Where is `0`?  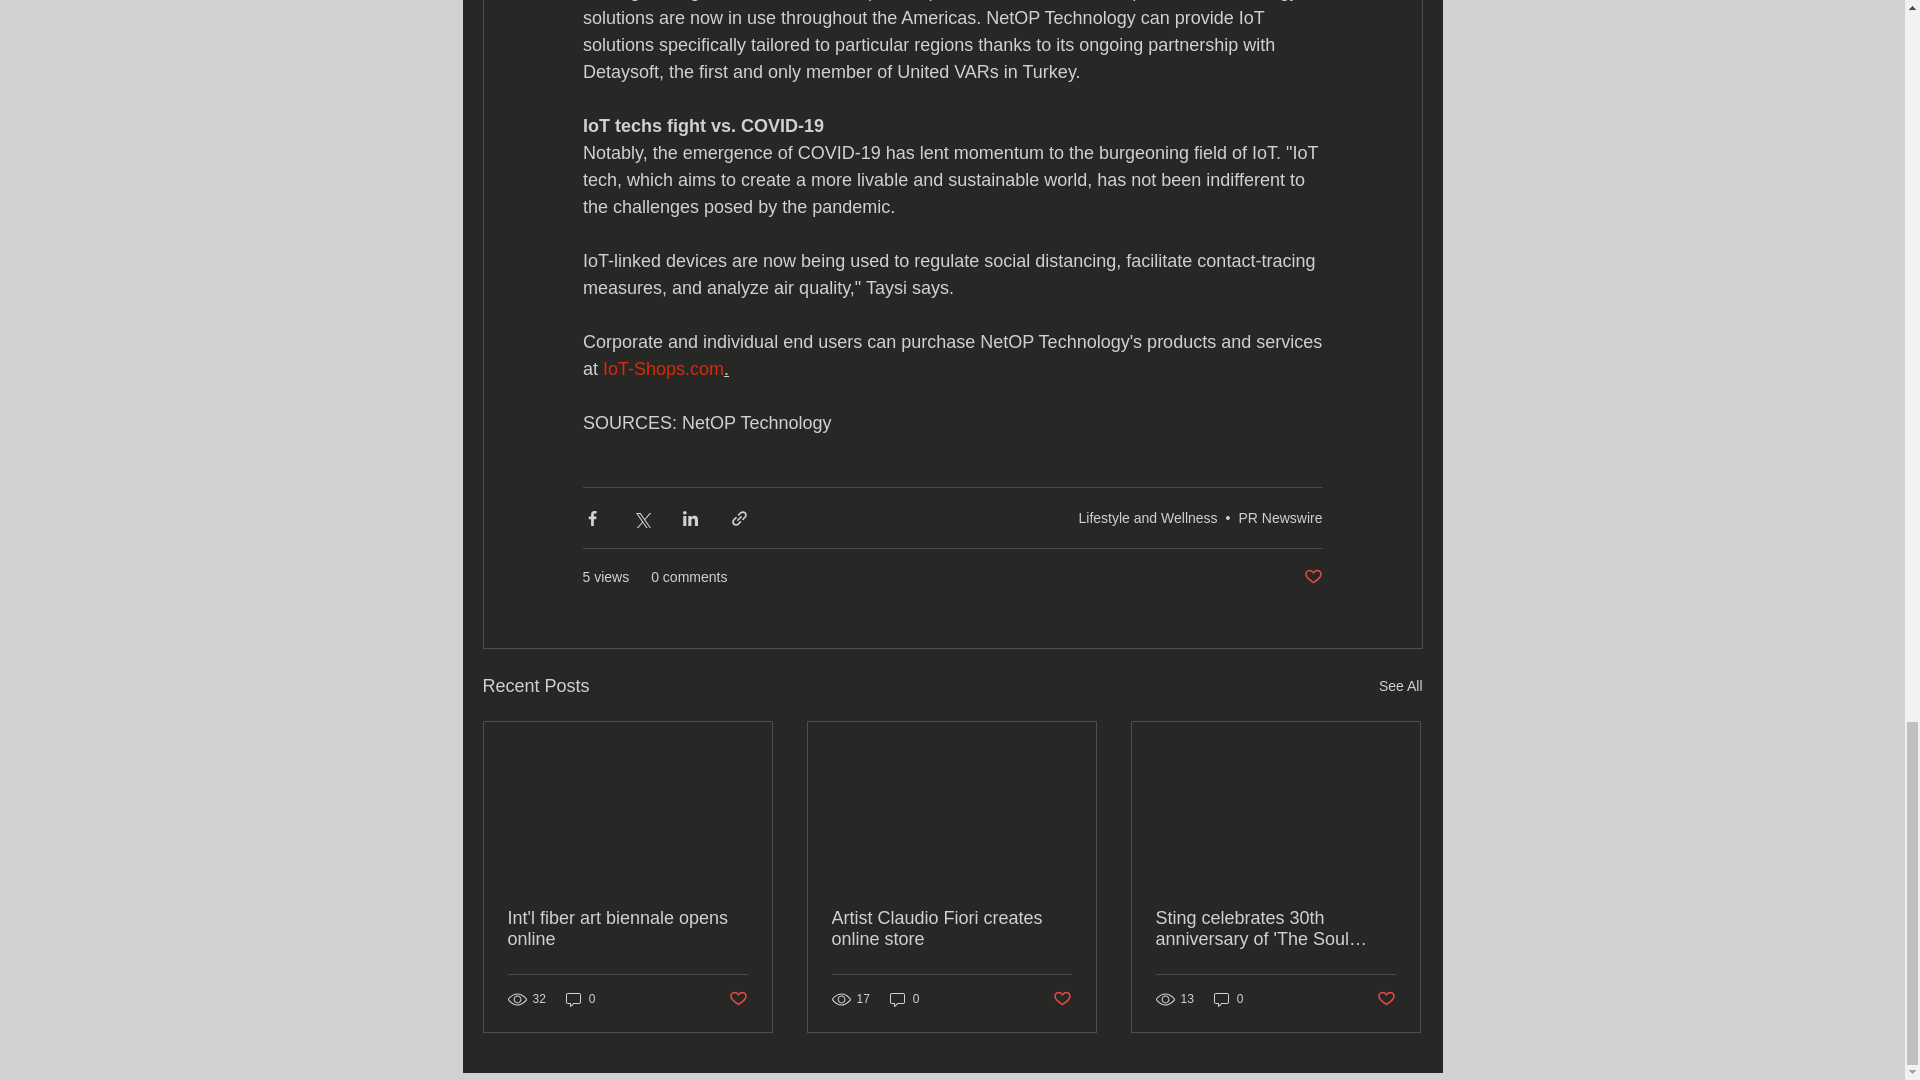
0 is located at coordinates (1228, 999).